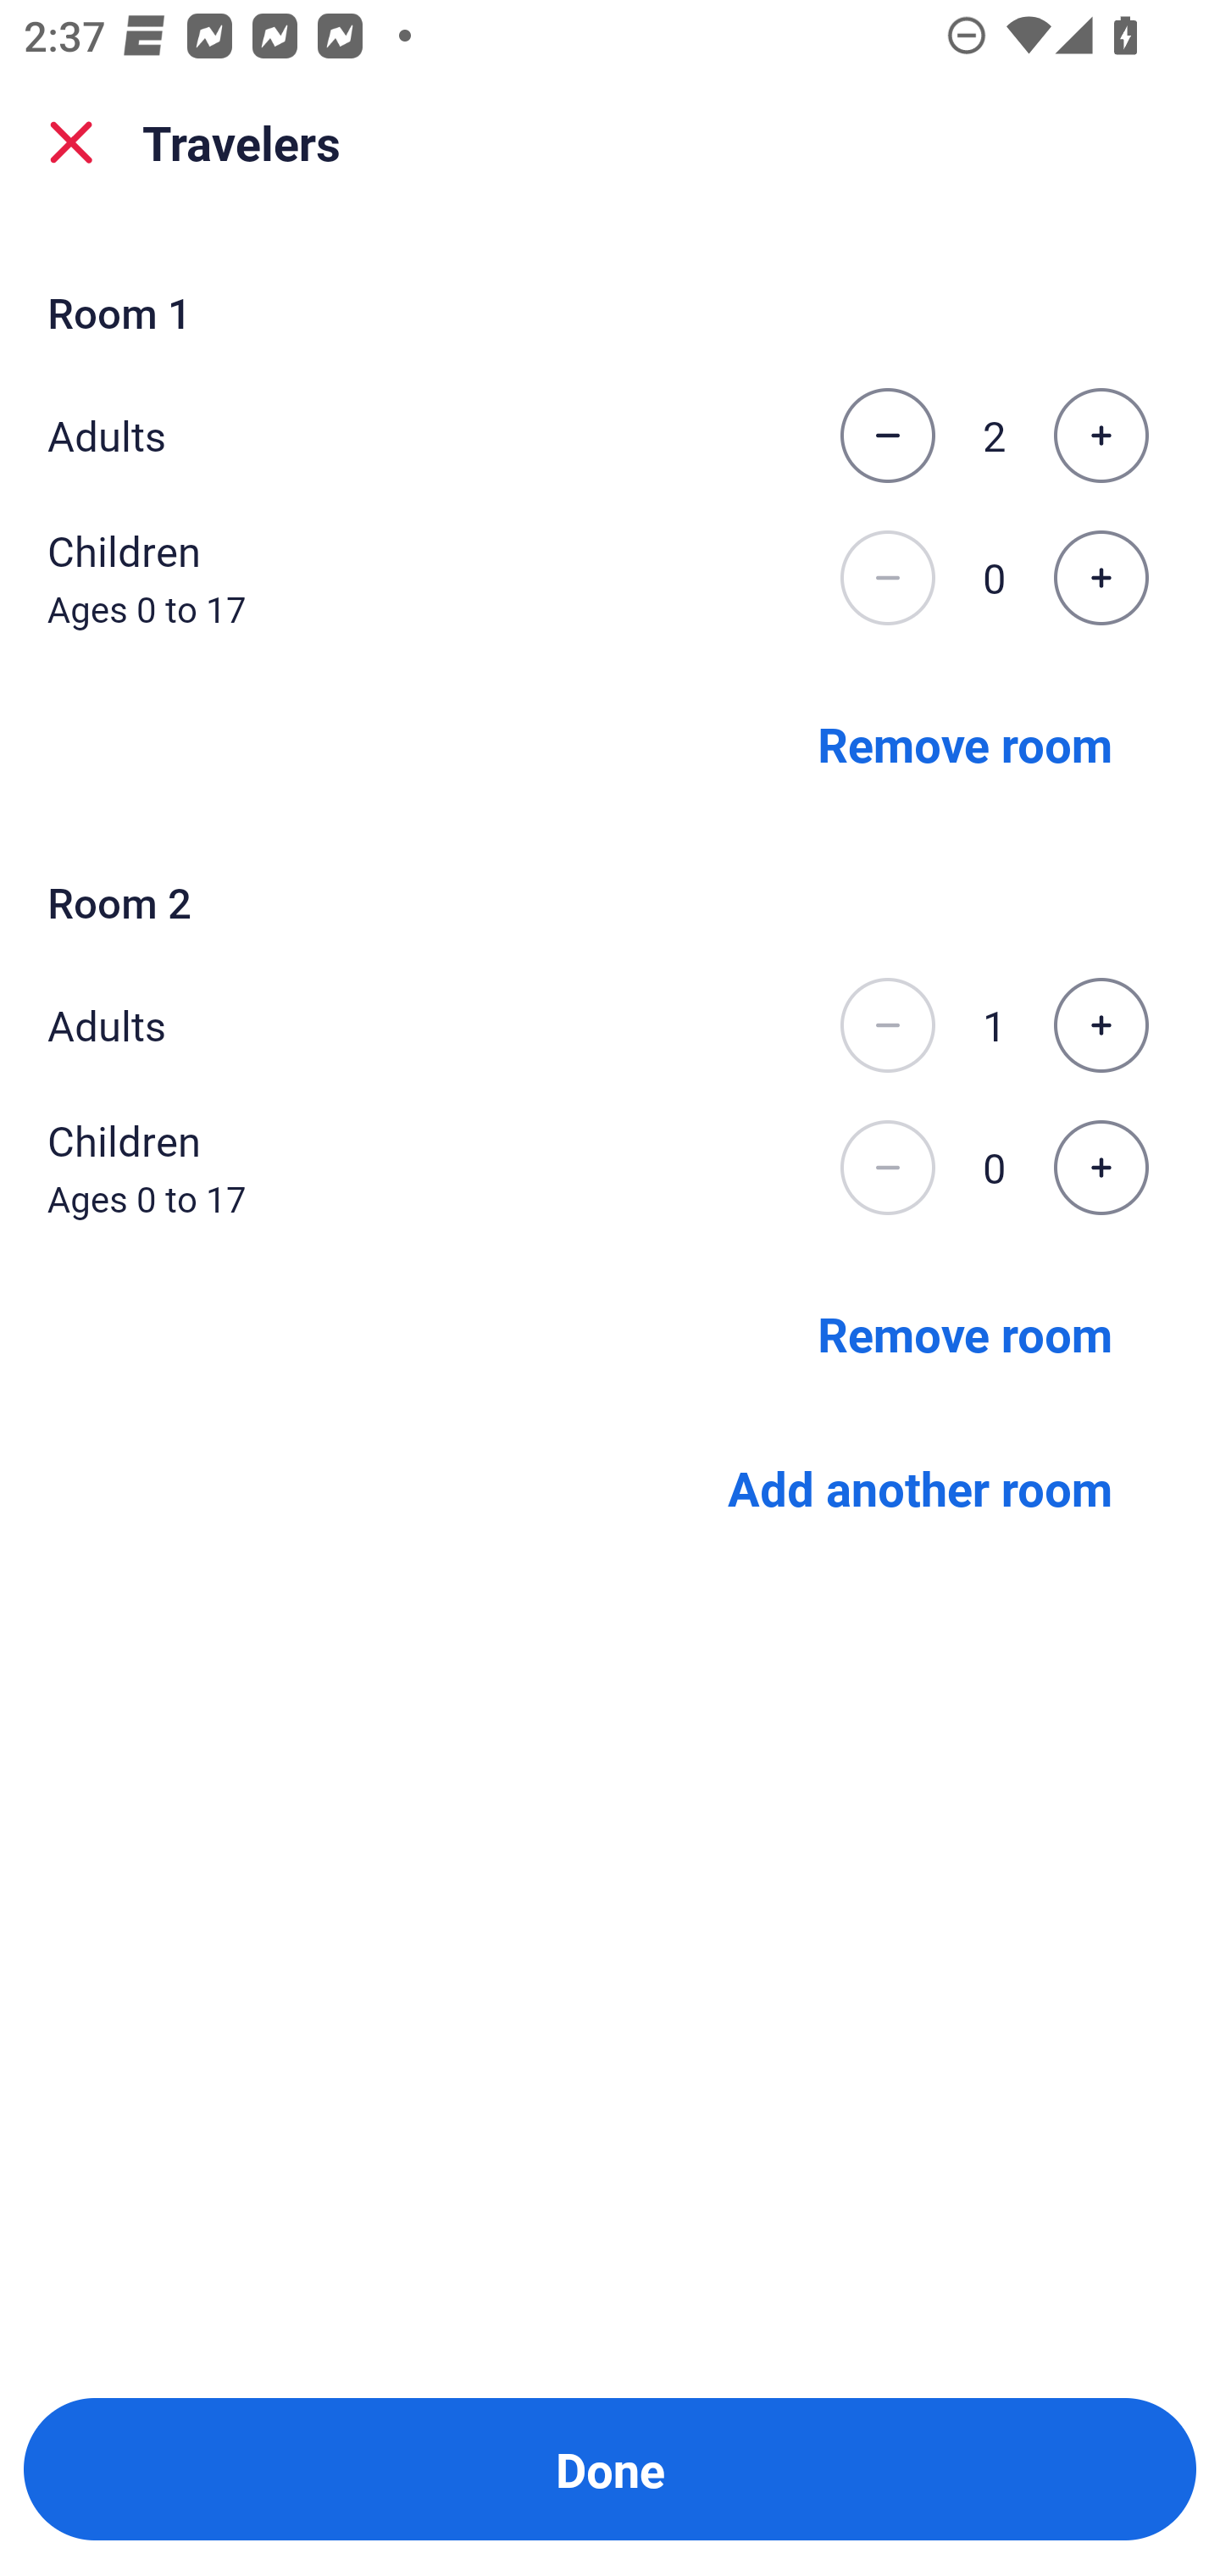 The width and height of the screenshot is (1220, 2576). I want to click on Increase the number of adults, so click(1101, 1025).